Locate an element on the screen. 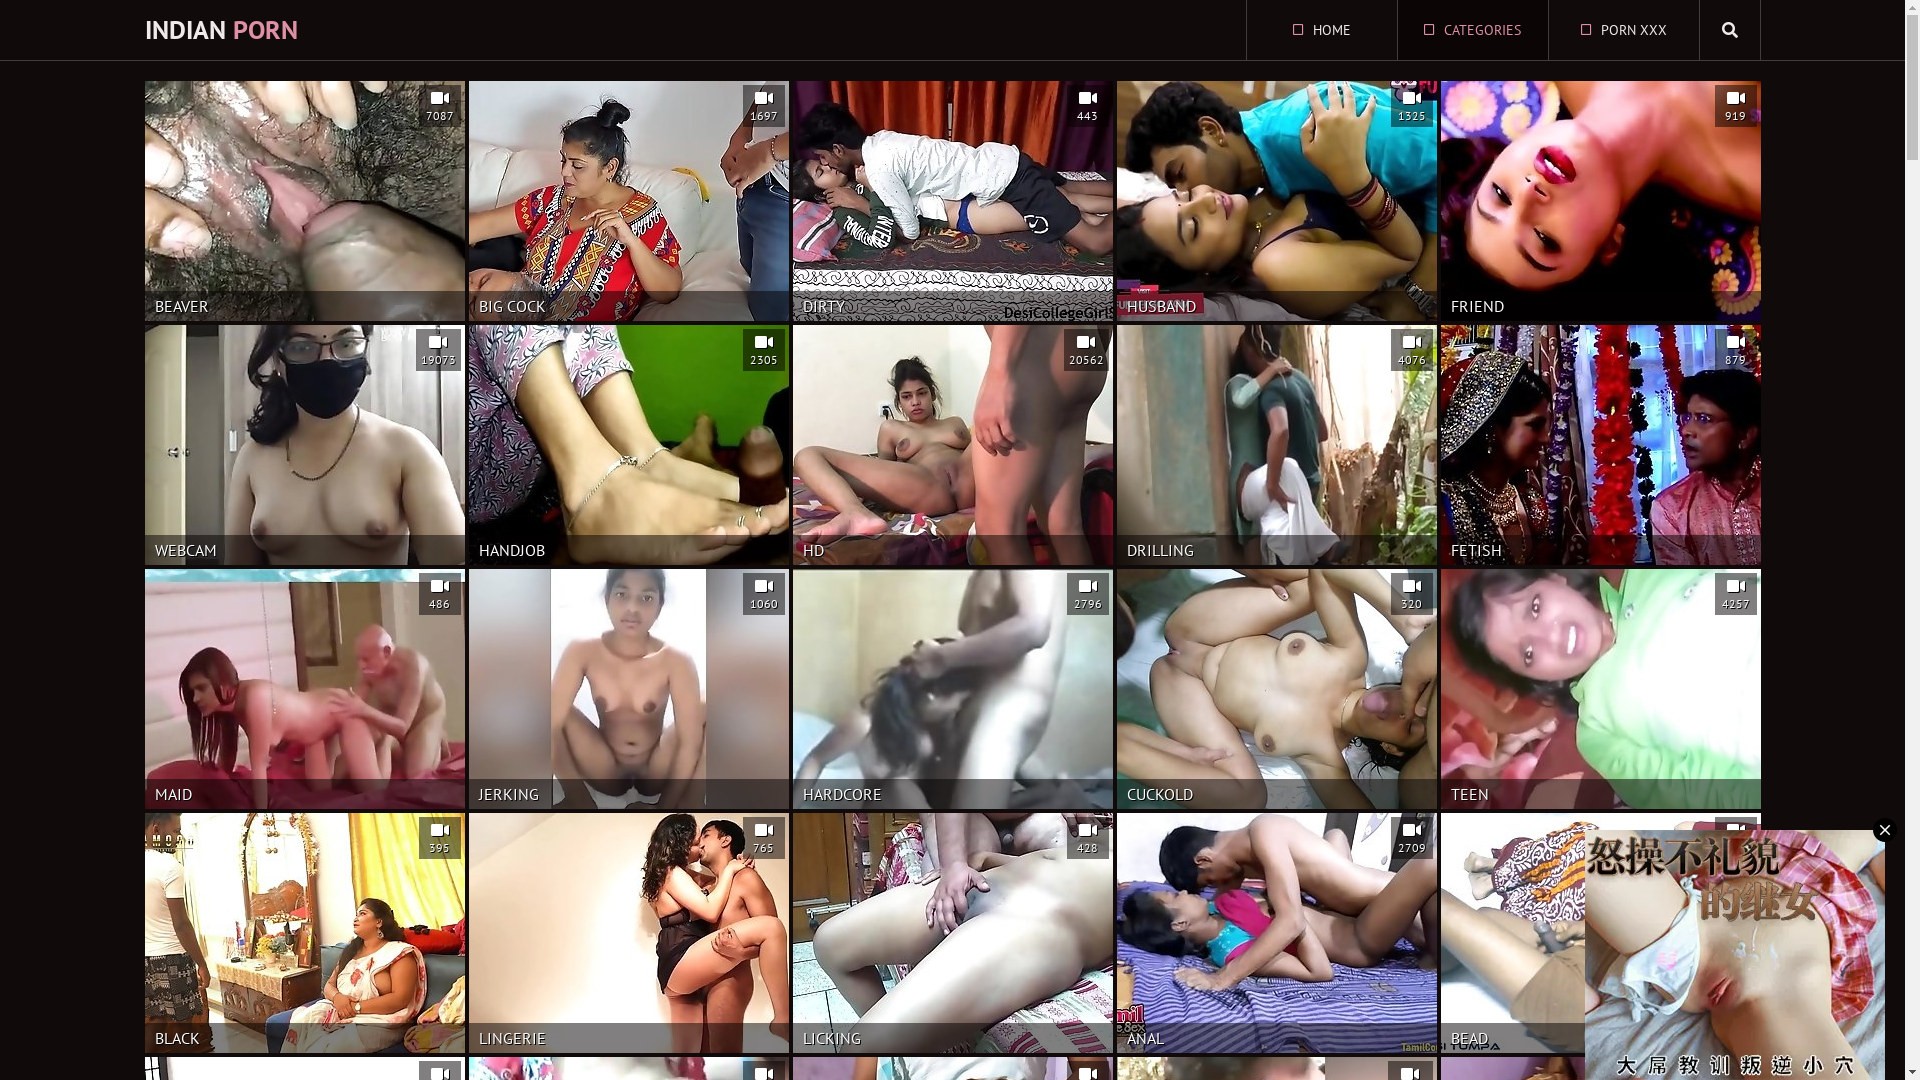 This screenshot has width=1920, height=1080. HOME is located at coordinates (1321, 30).